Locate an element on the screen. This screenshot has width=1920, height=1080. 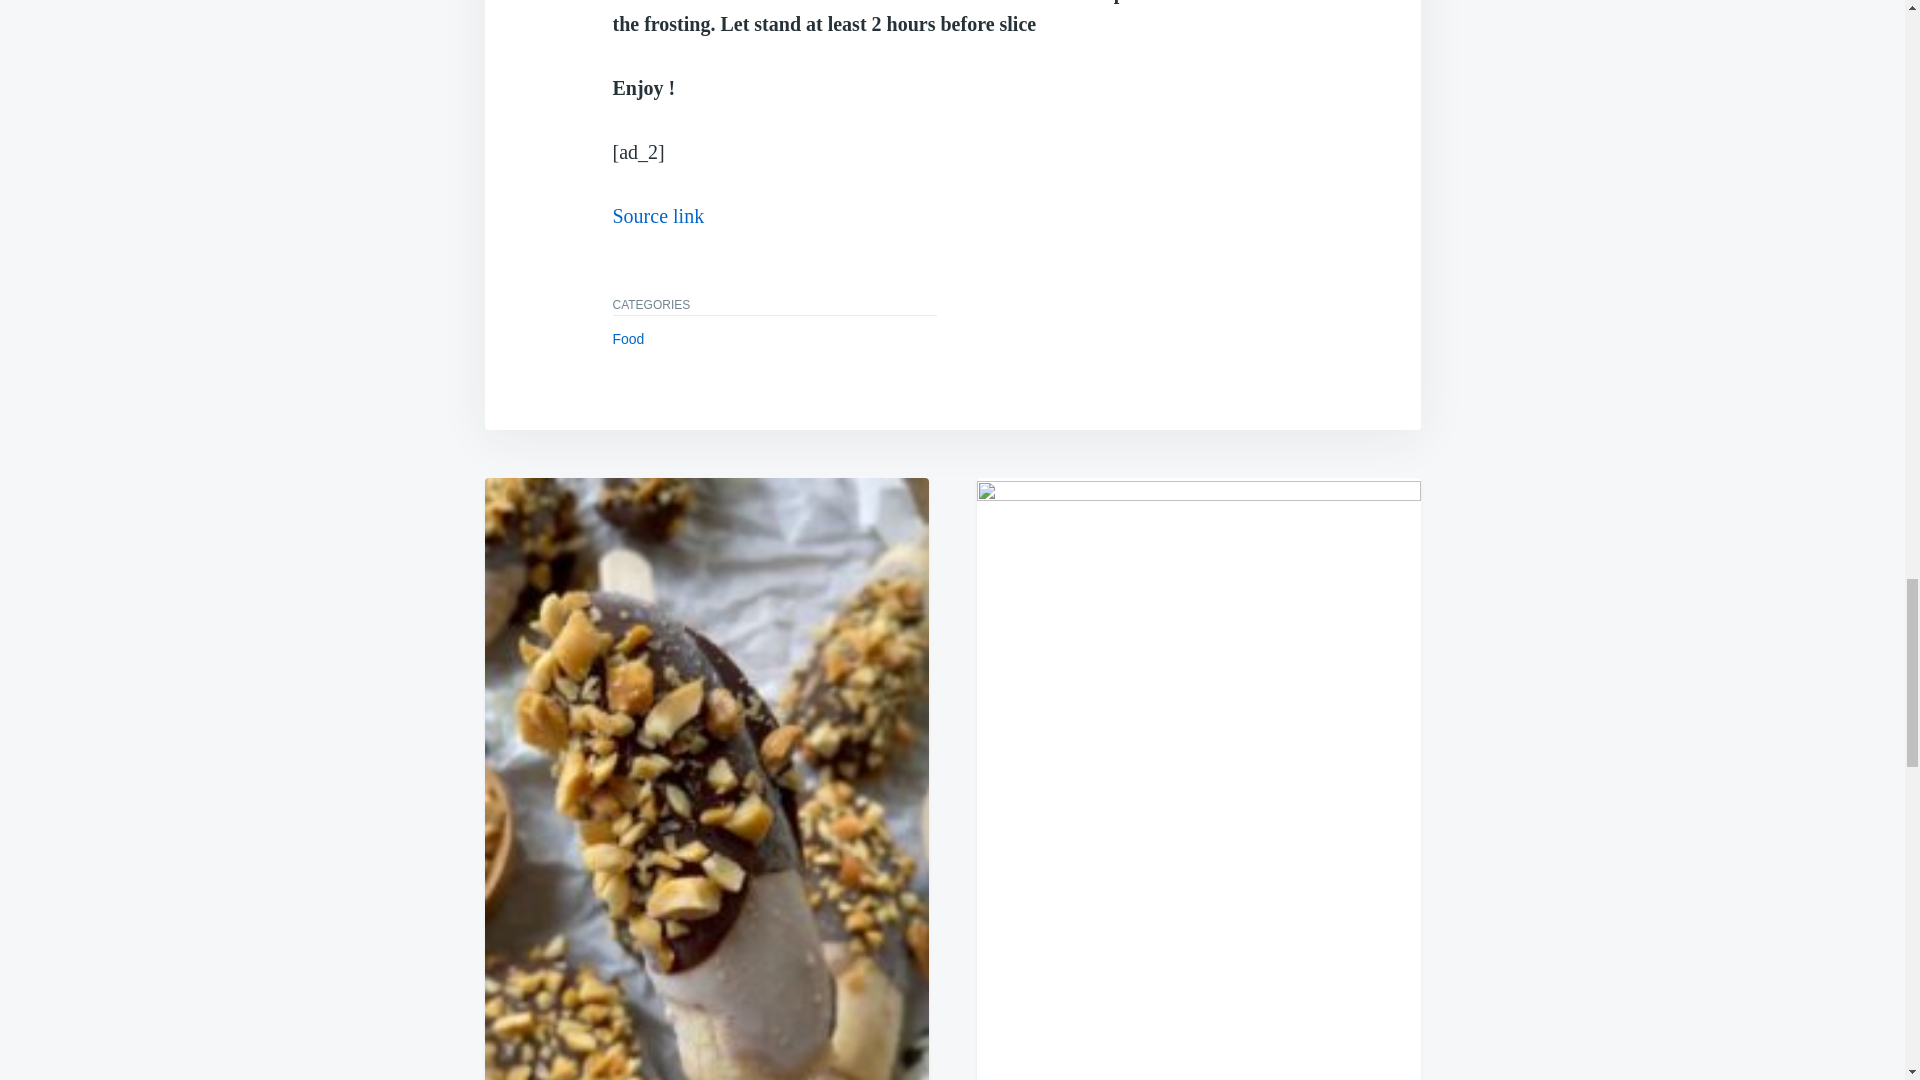
Source link is located at coordinates (658, 216).